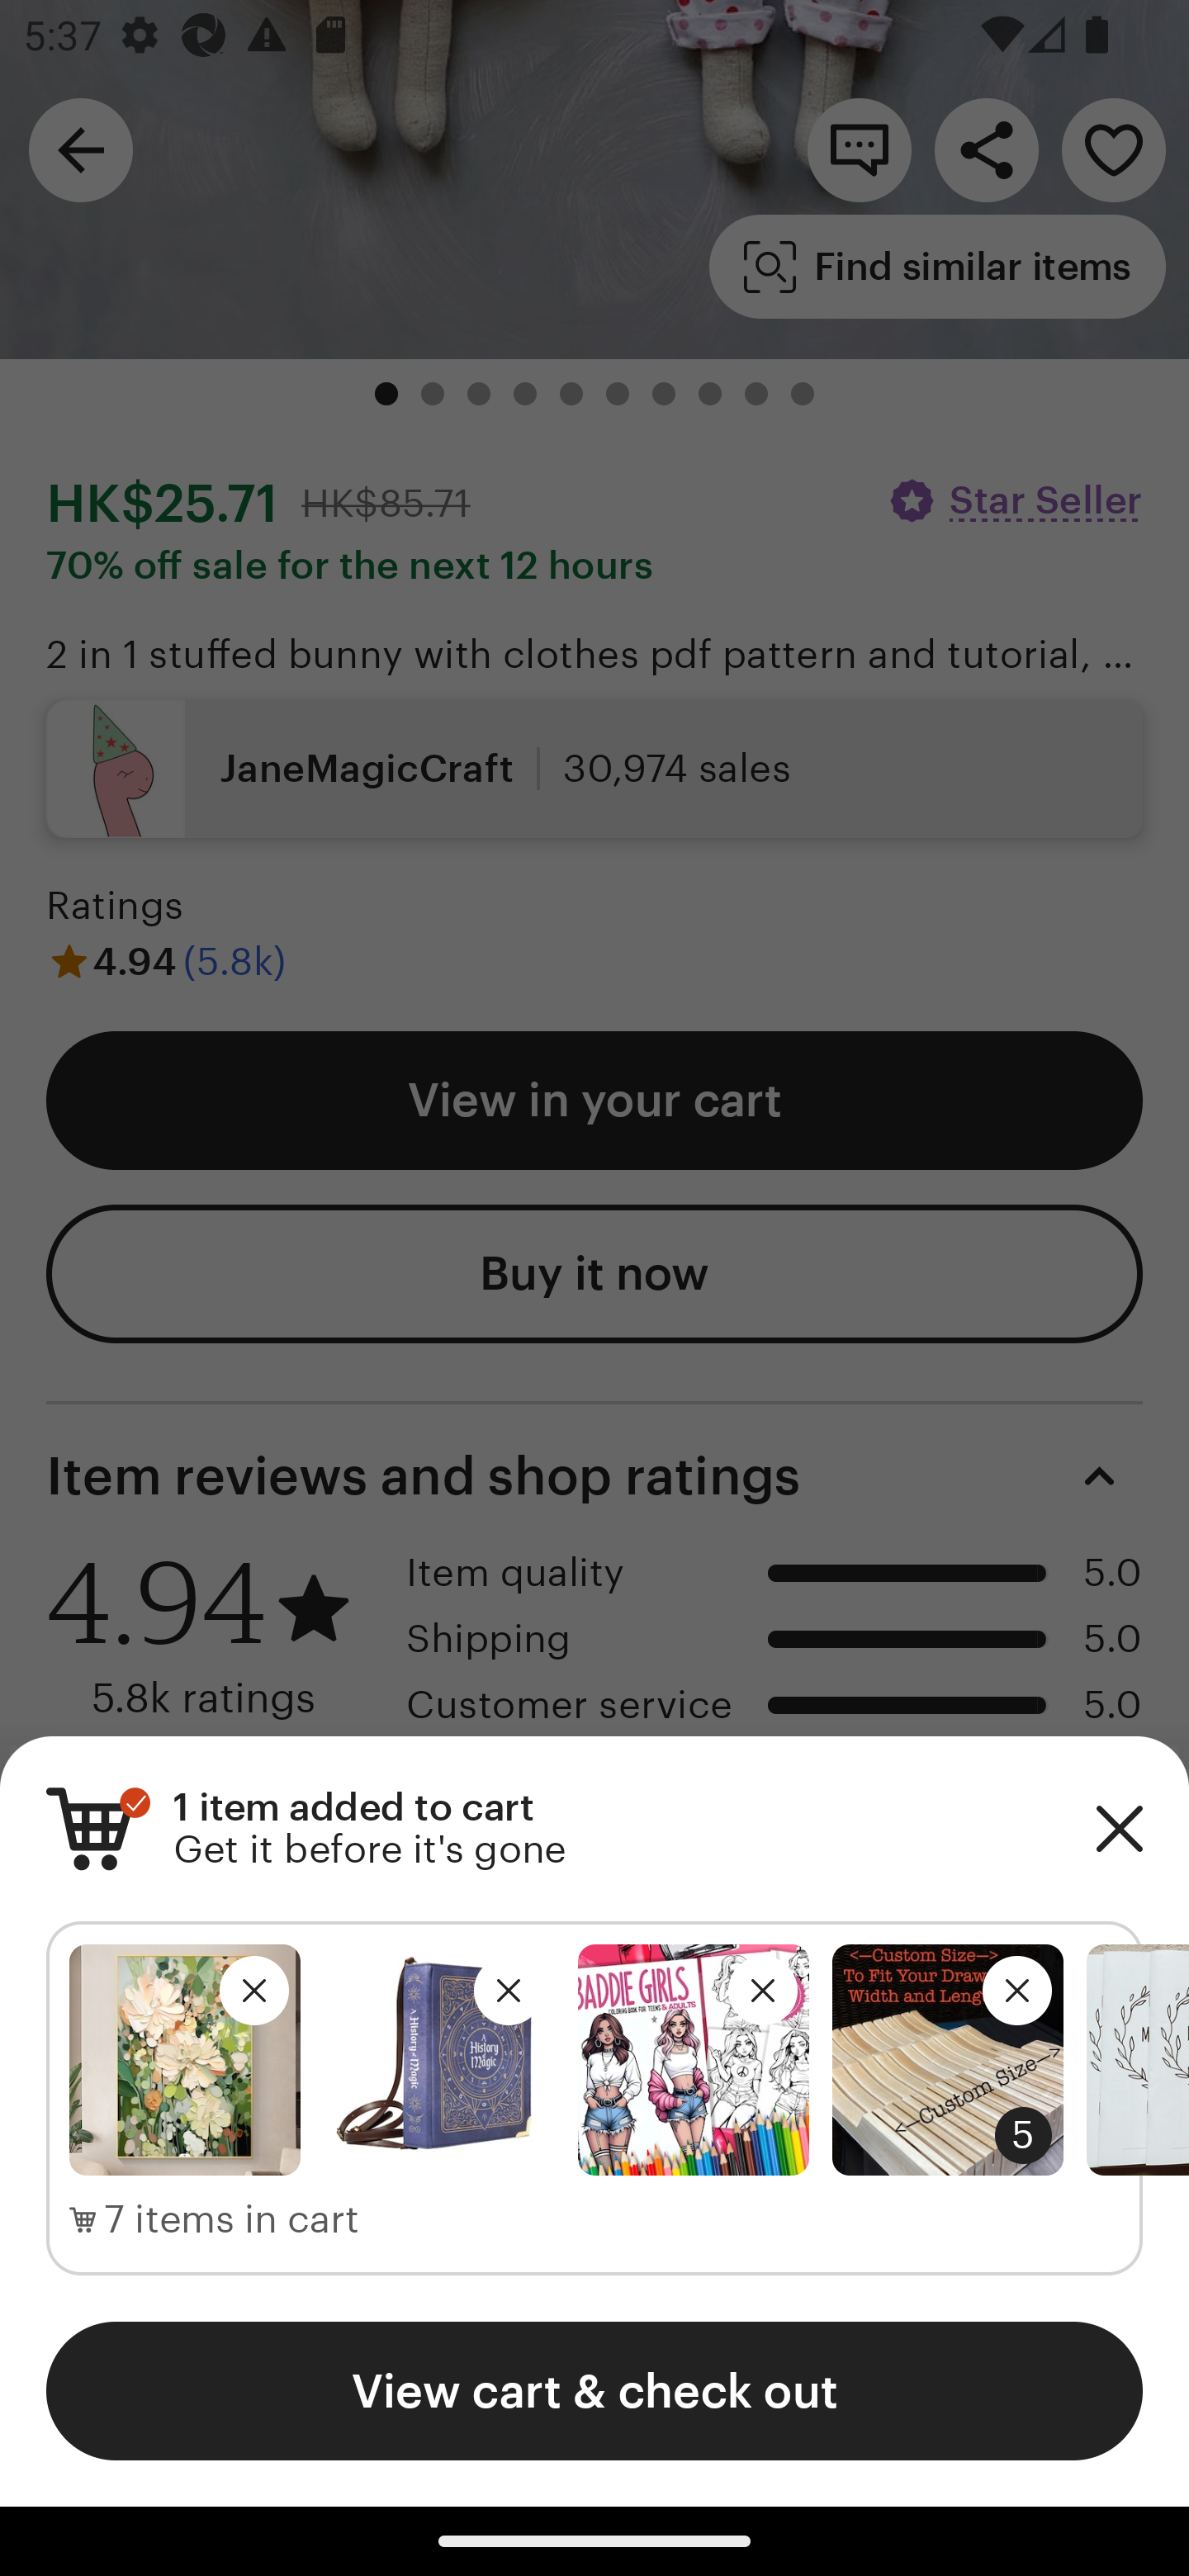 The width and height of the screenshot is (1189, 2576). Describe the element at coordinates (215, 2220) in the screenshot. I see `7 items in cart` at that location.